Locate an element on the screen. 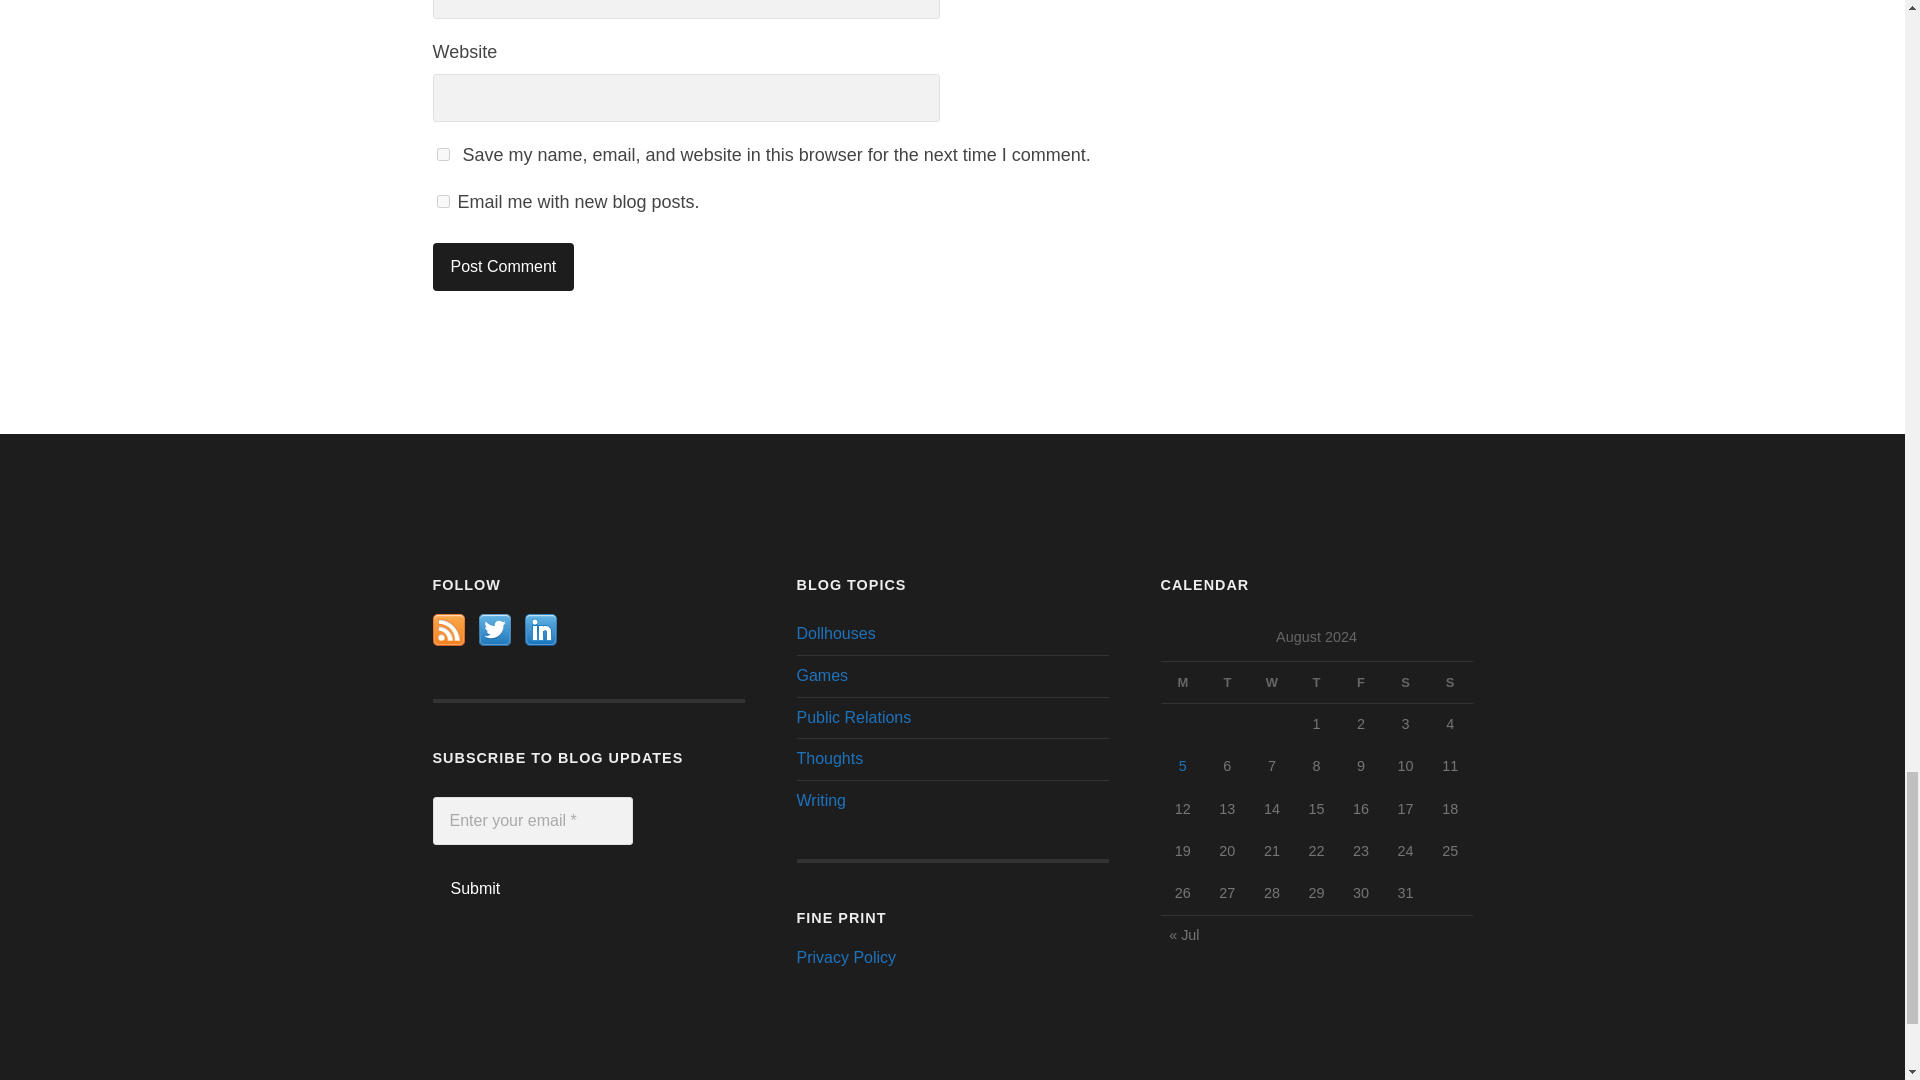 This screenshot has width=1920, height=1080. Wednesday is located at coordinates (1272, 682).